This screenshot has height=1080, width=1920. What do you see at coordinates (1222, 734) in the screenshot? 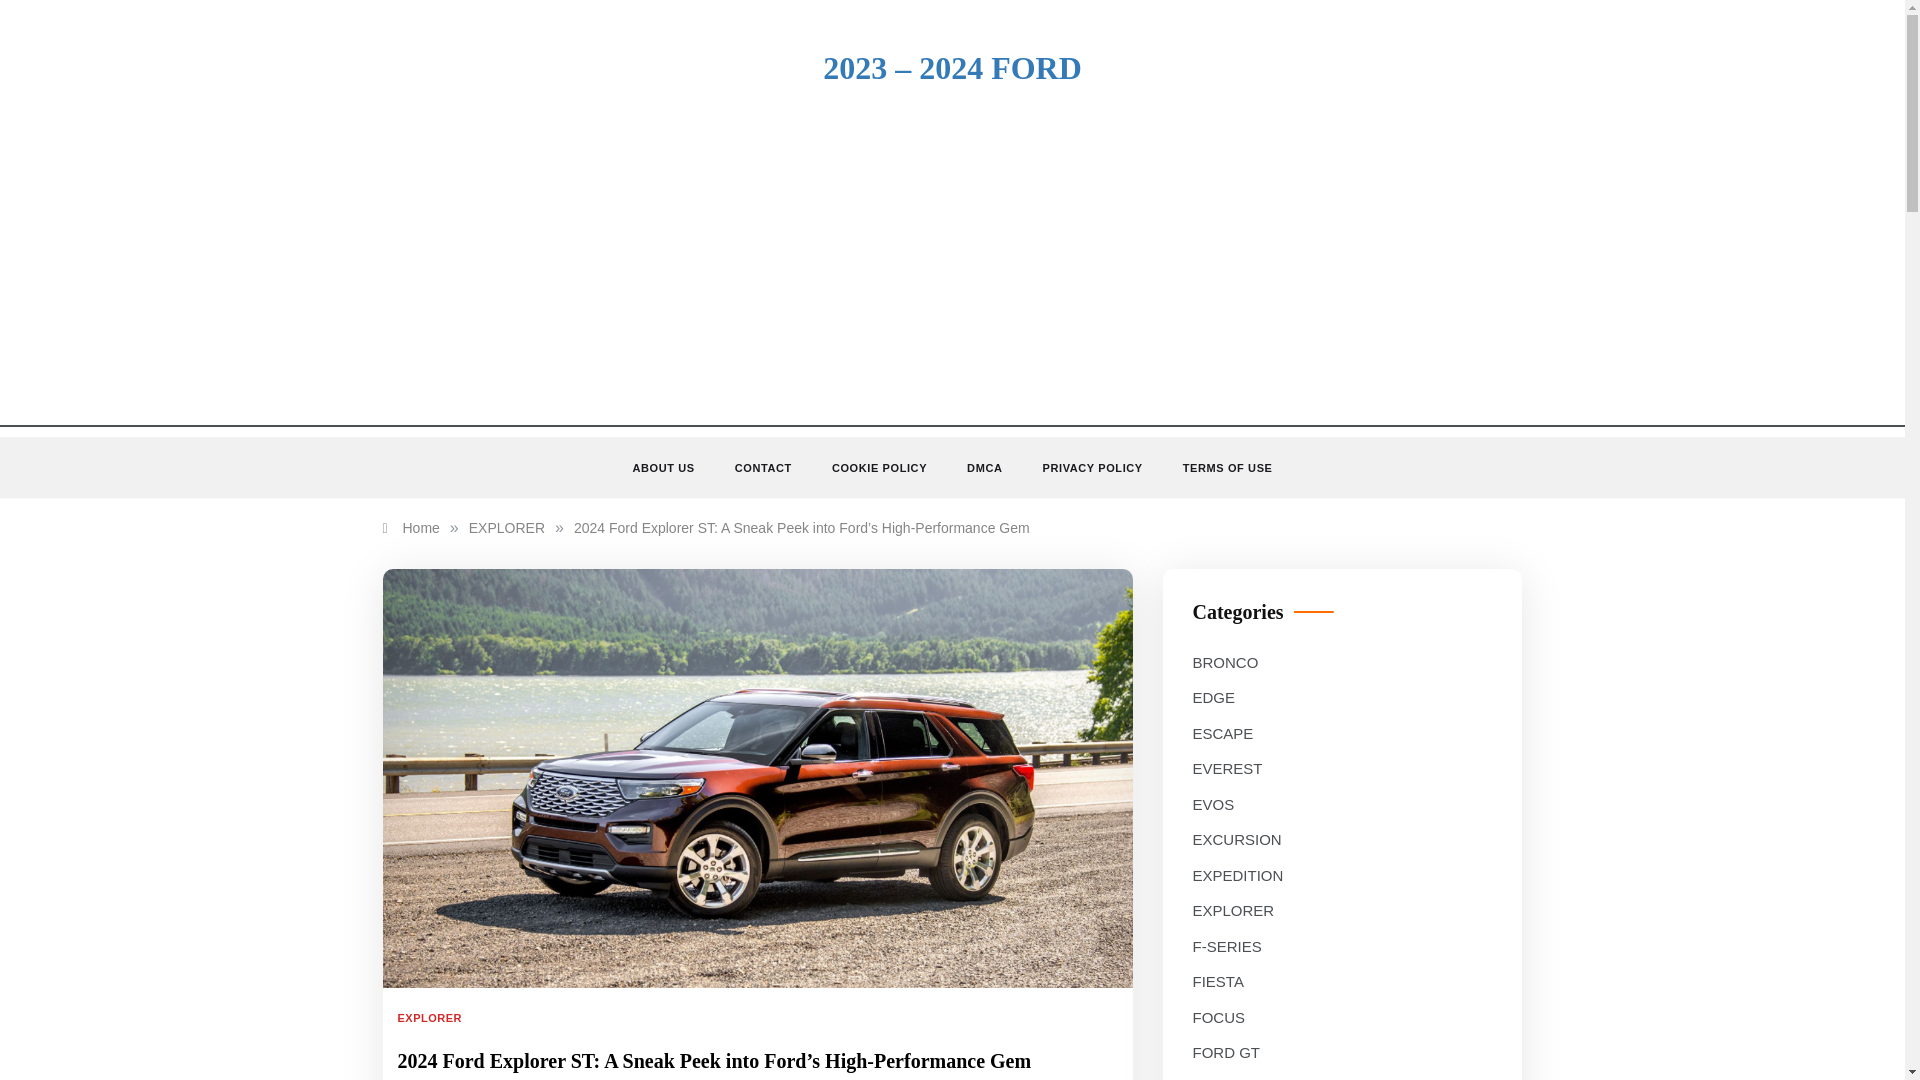
I see `ESCAPE` at bounding box center [1222, 734].